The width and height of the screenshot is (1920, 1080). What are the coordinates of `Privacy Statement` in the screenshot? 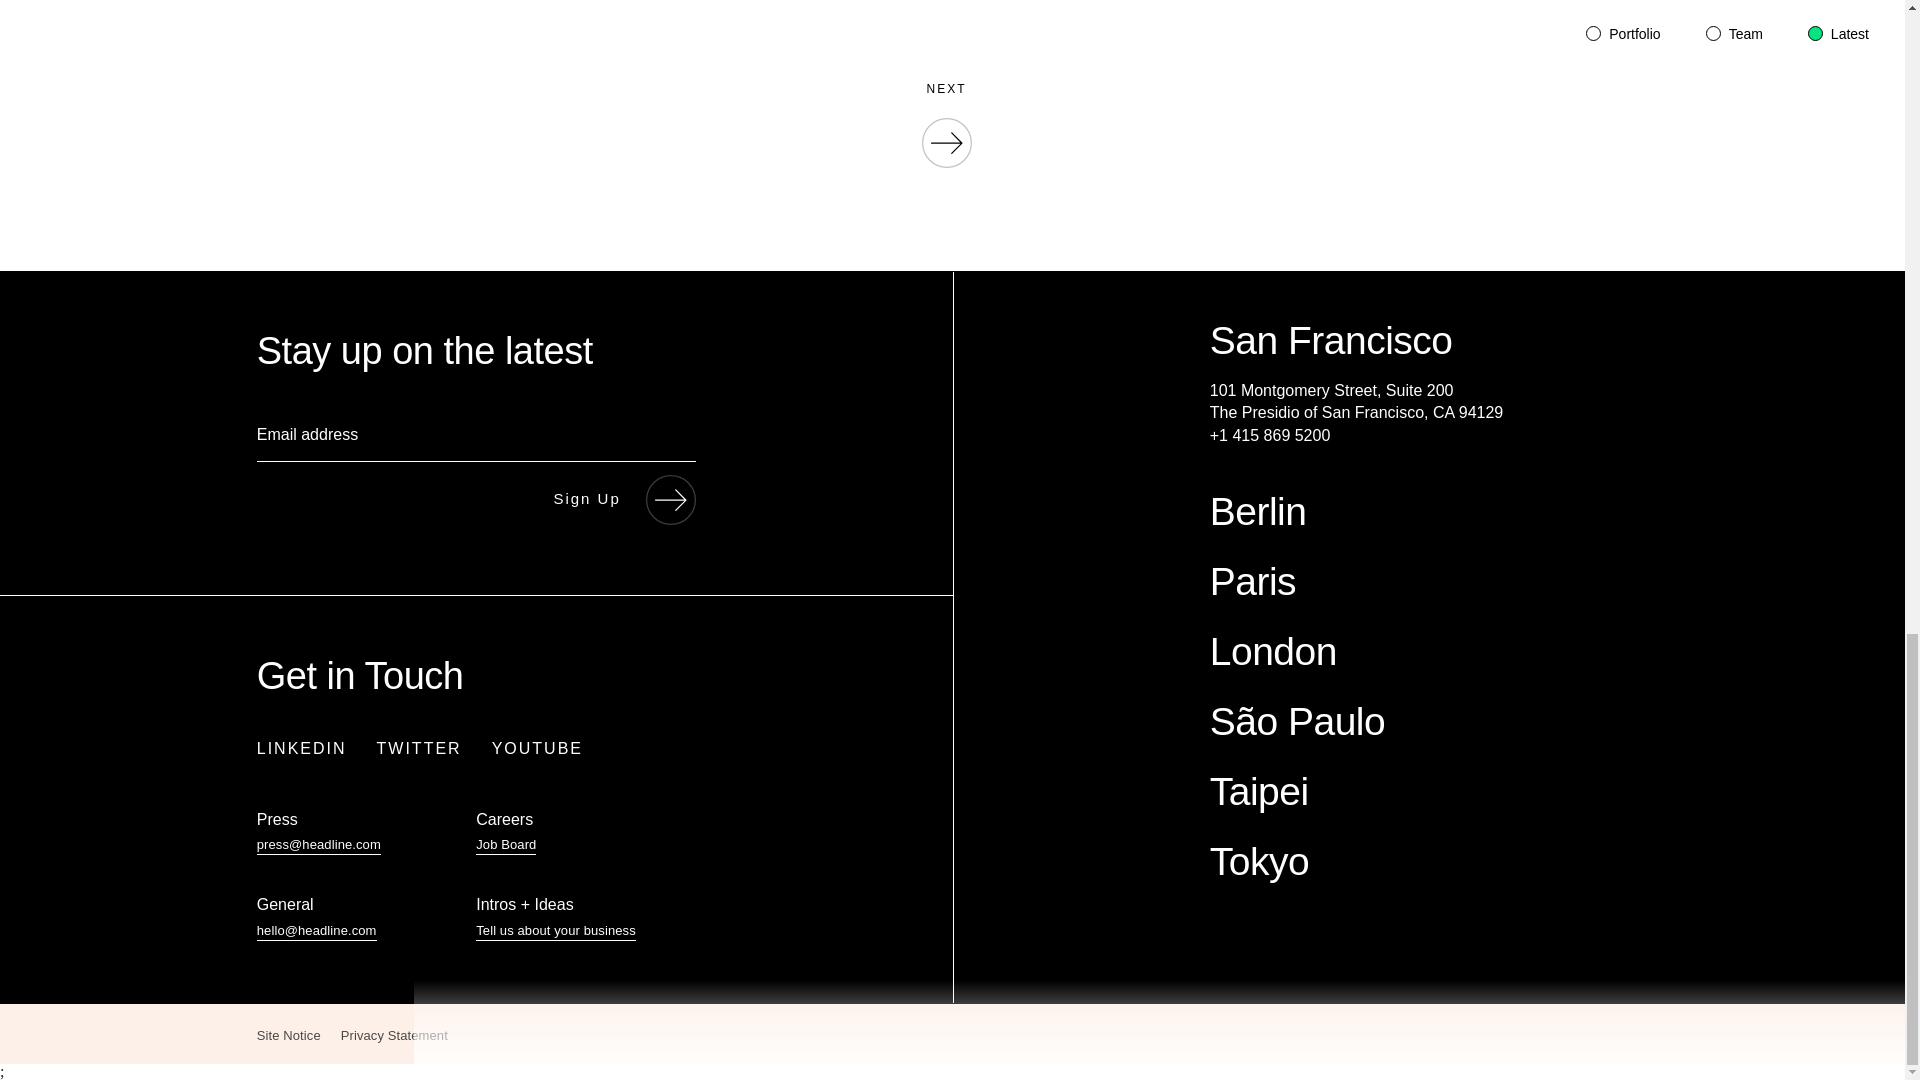 It's located at (394, 1036).